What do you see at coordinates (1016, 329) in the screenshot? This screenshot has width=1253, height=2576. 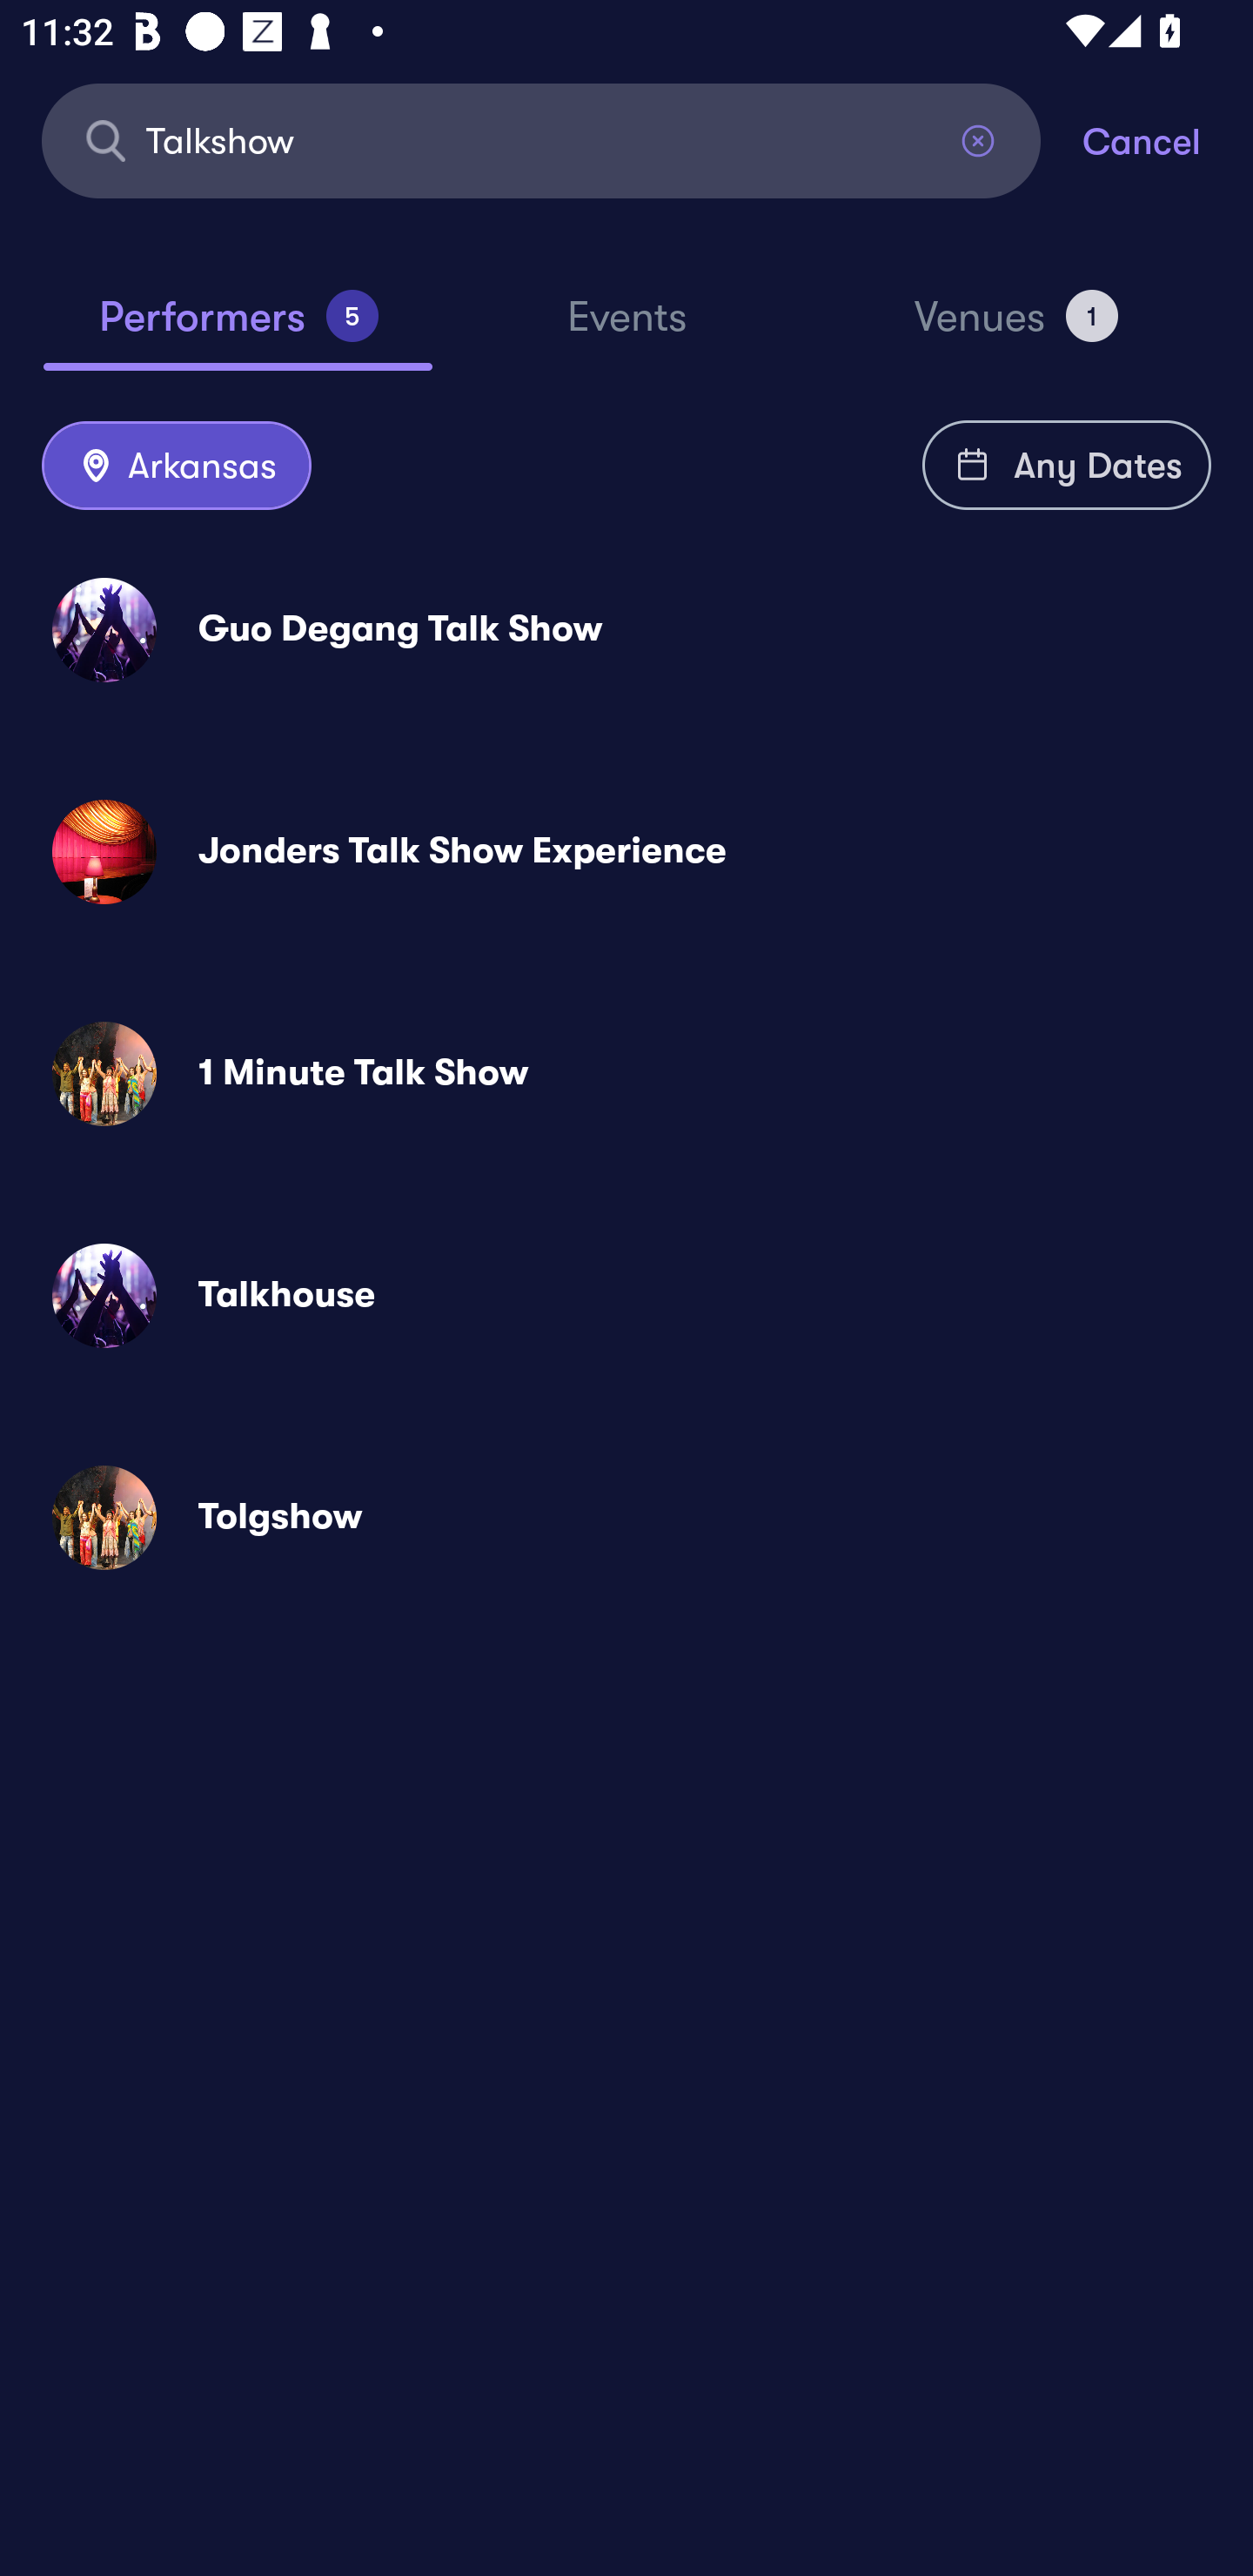 I see `Venues 1` at bounding box center [1016, 329].